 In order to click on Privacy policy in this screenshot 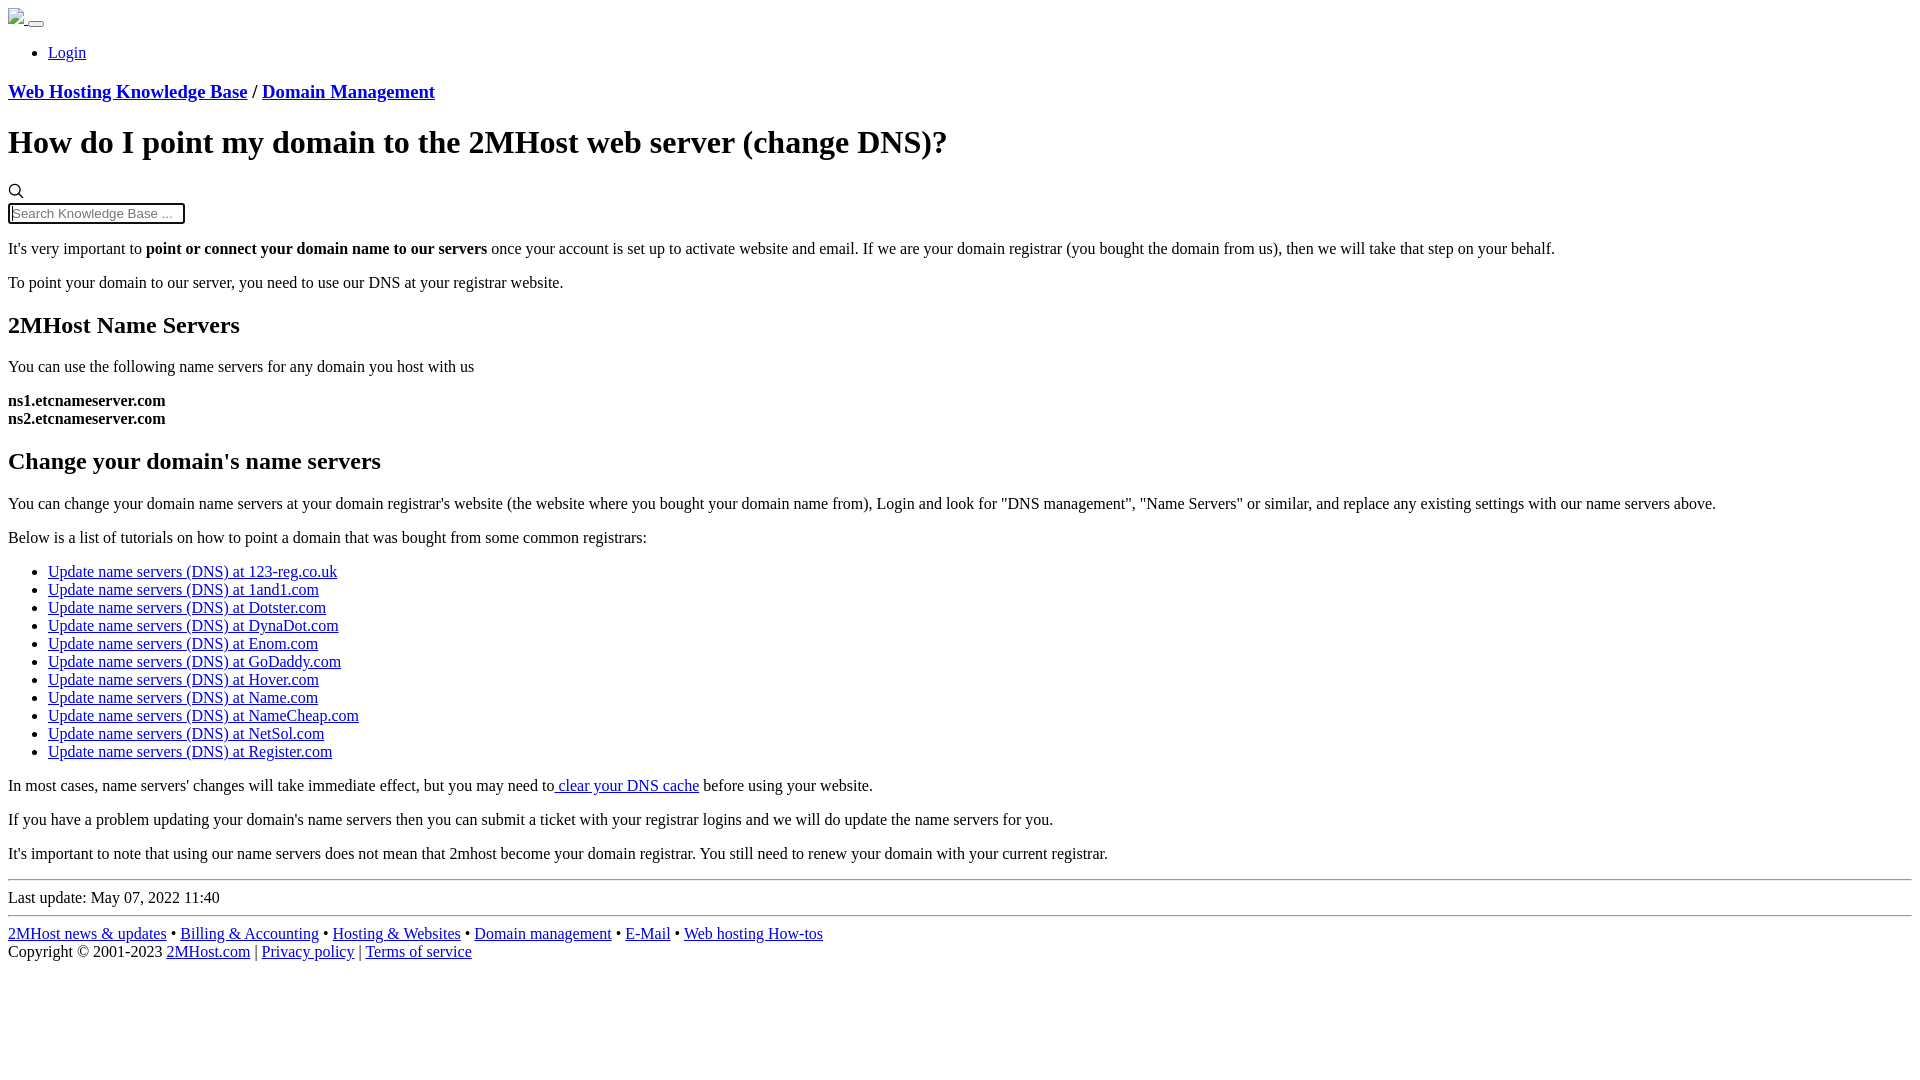, I will do `click(308, 952)`.